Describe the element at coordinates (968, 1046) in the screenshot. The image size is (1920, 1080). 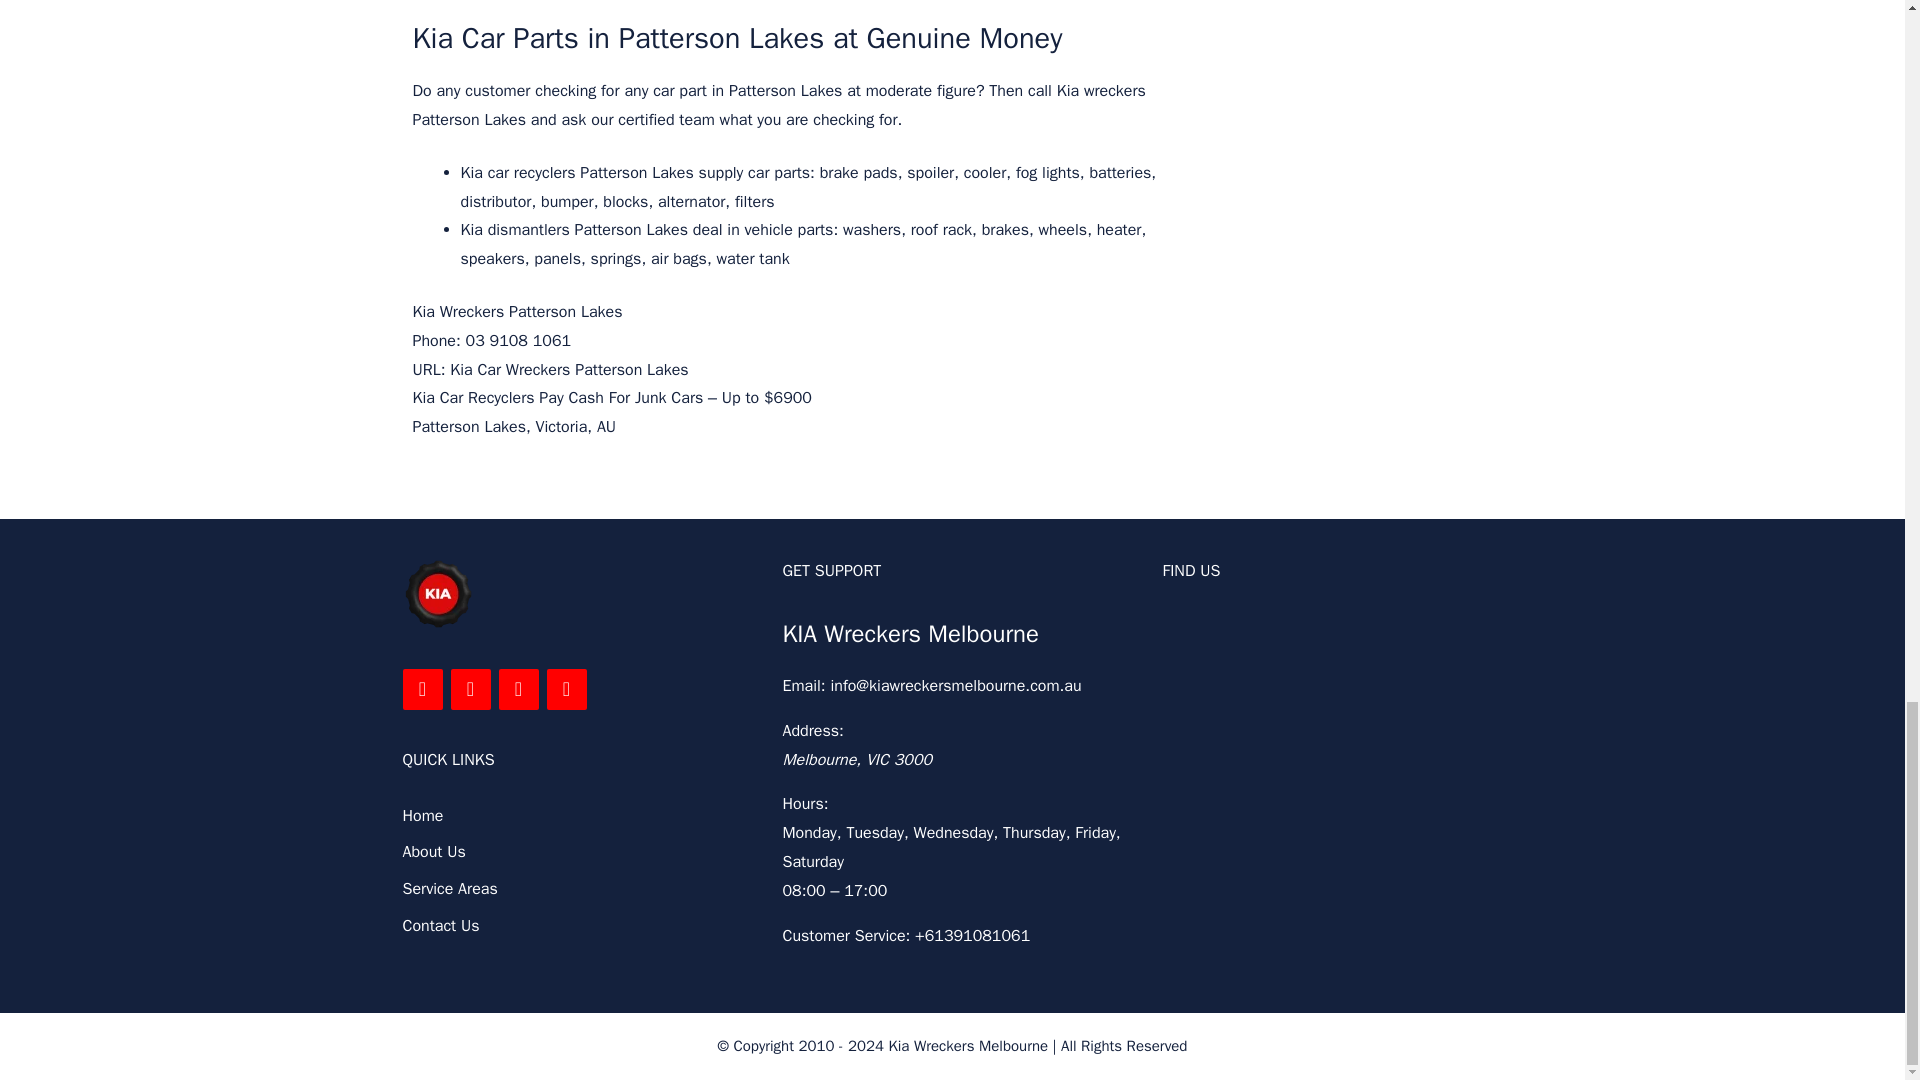
I see `Kia Wreckers Melbourne` at that location.